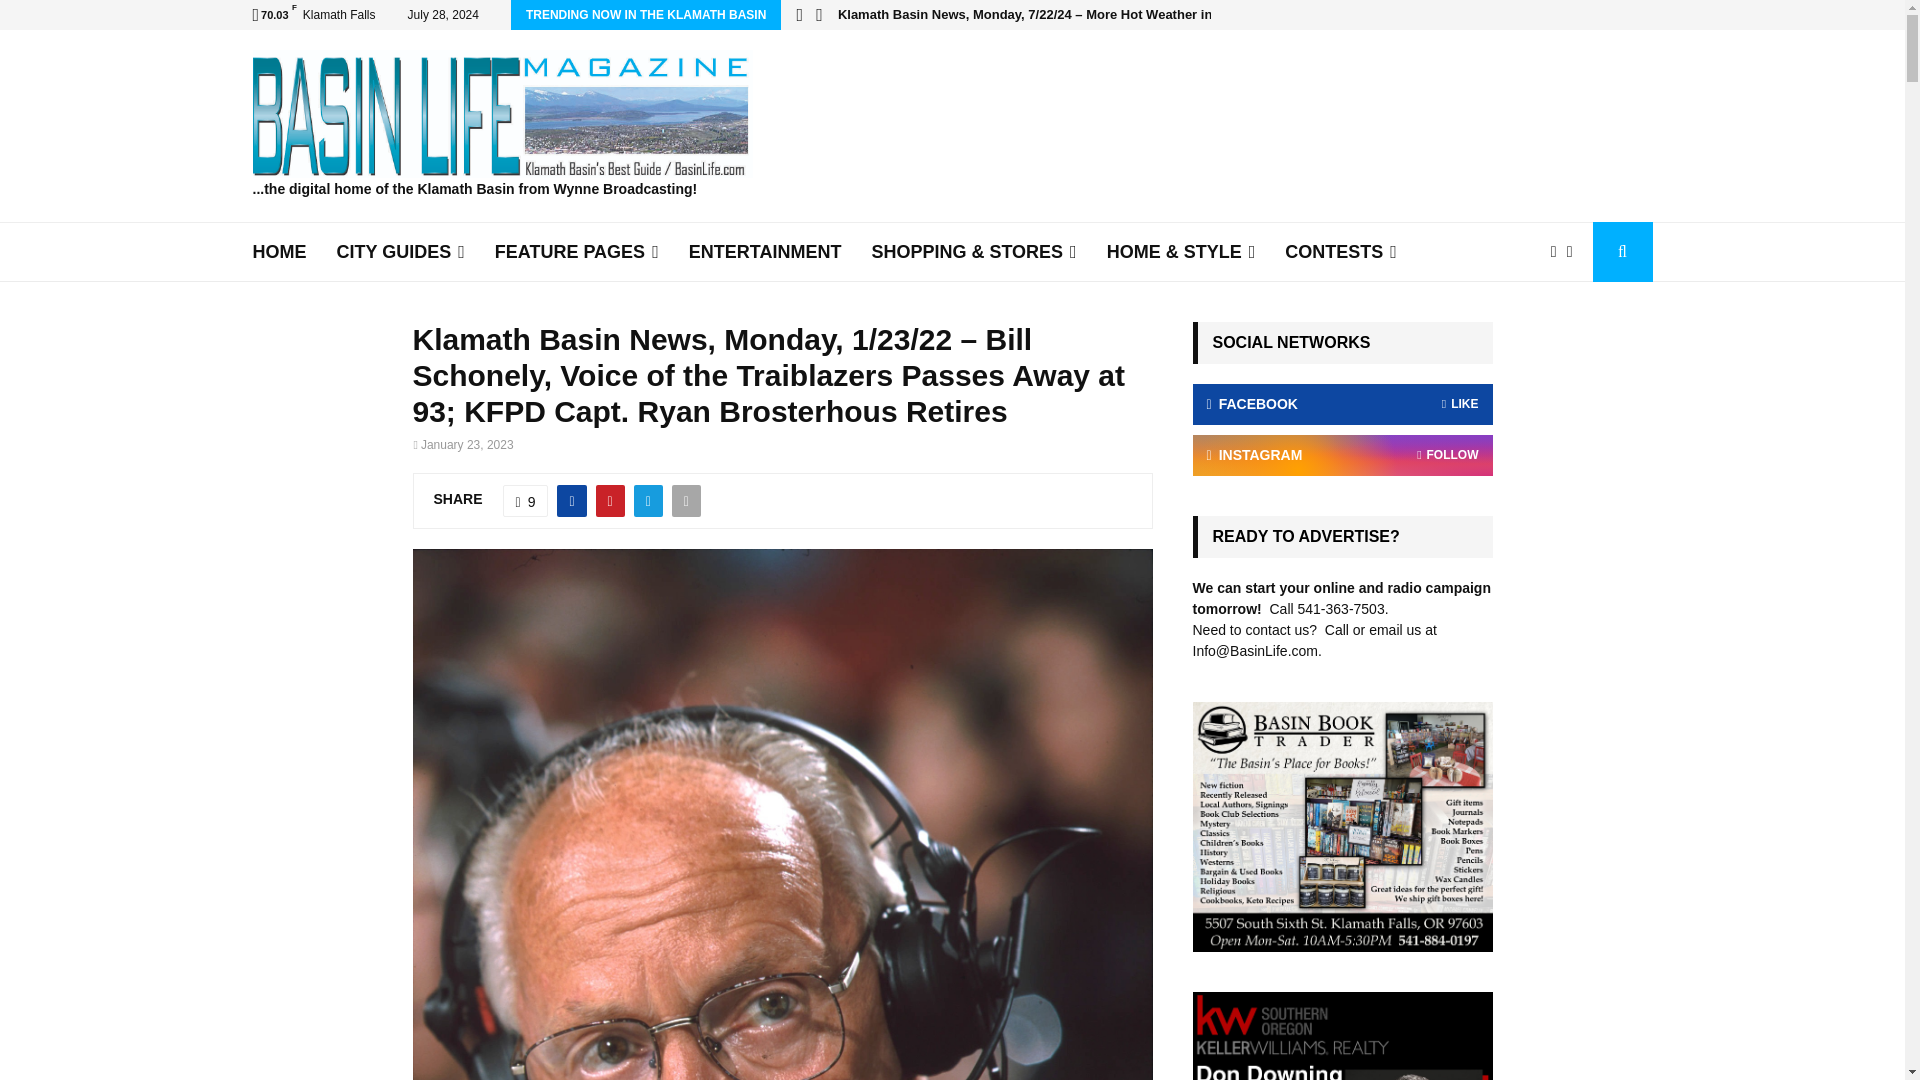 The height and width of the screenshot is (1080, 1920). I want to click on Facebook, so click(1558, 251).